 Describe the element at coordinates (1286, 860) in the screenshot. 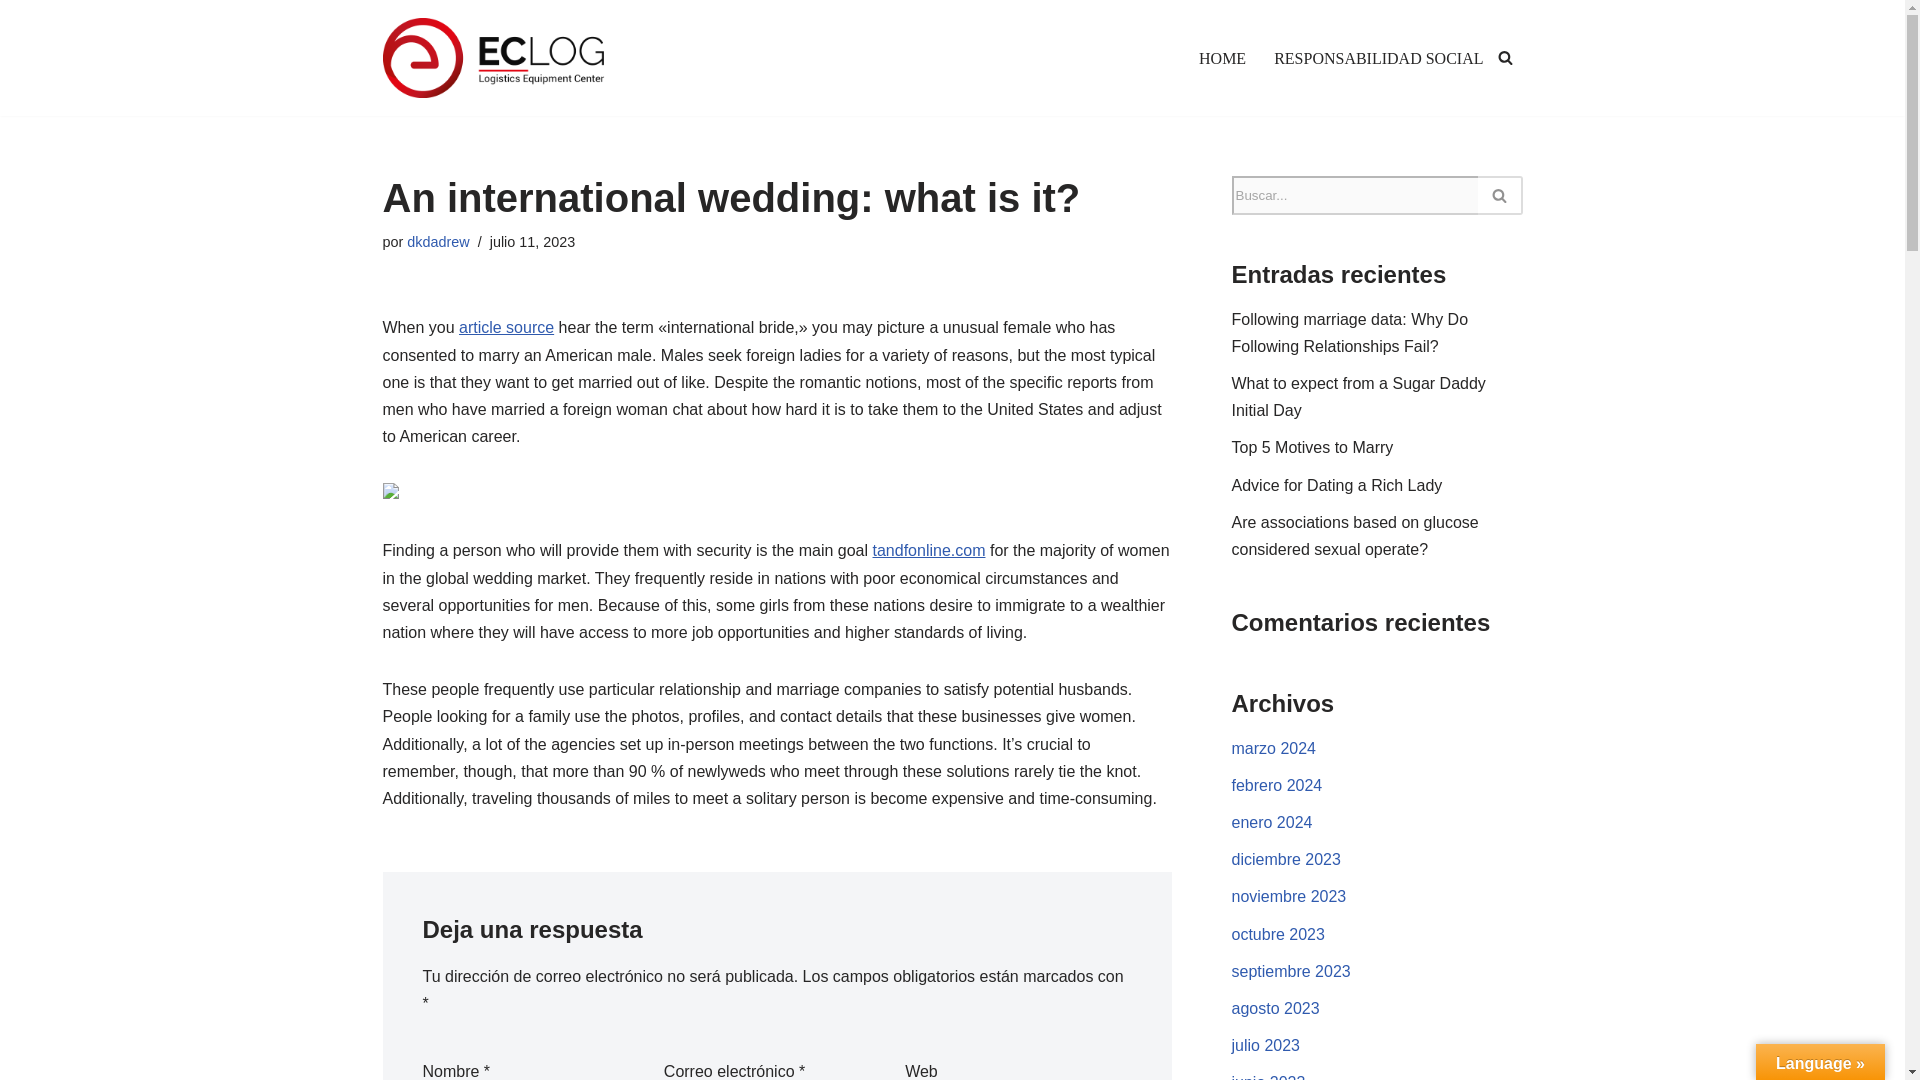

I see `diciembre 2023` at that location.